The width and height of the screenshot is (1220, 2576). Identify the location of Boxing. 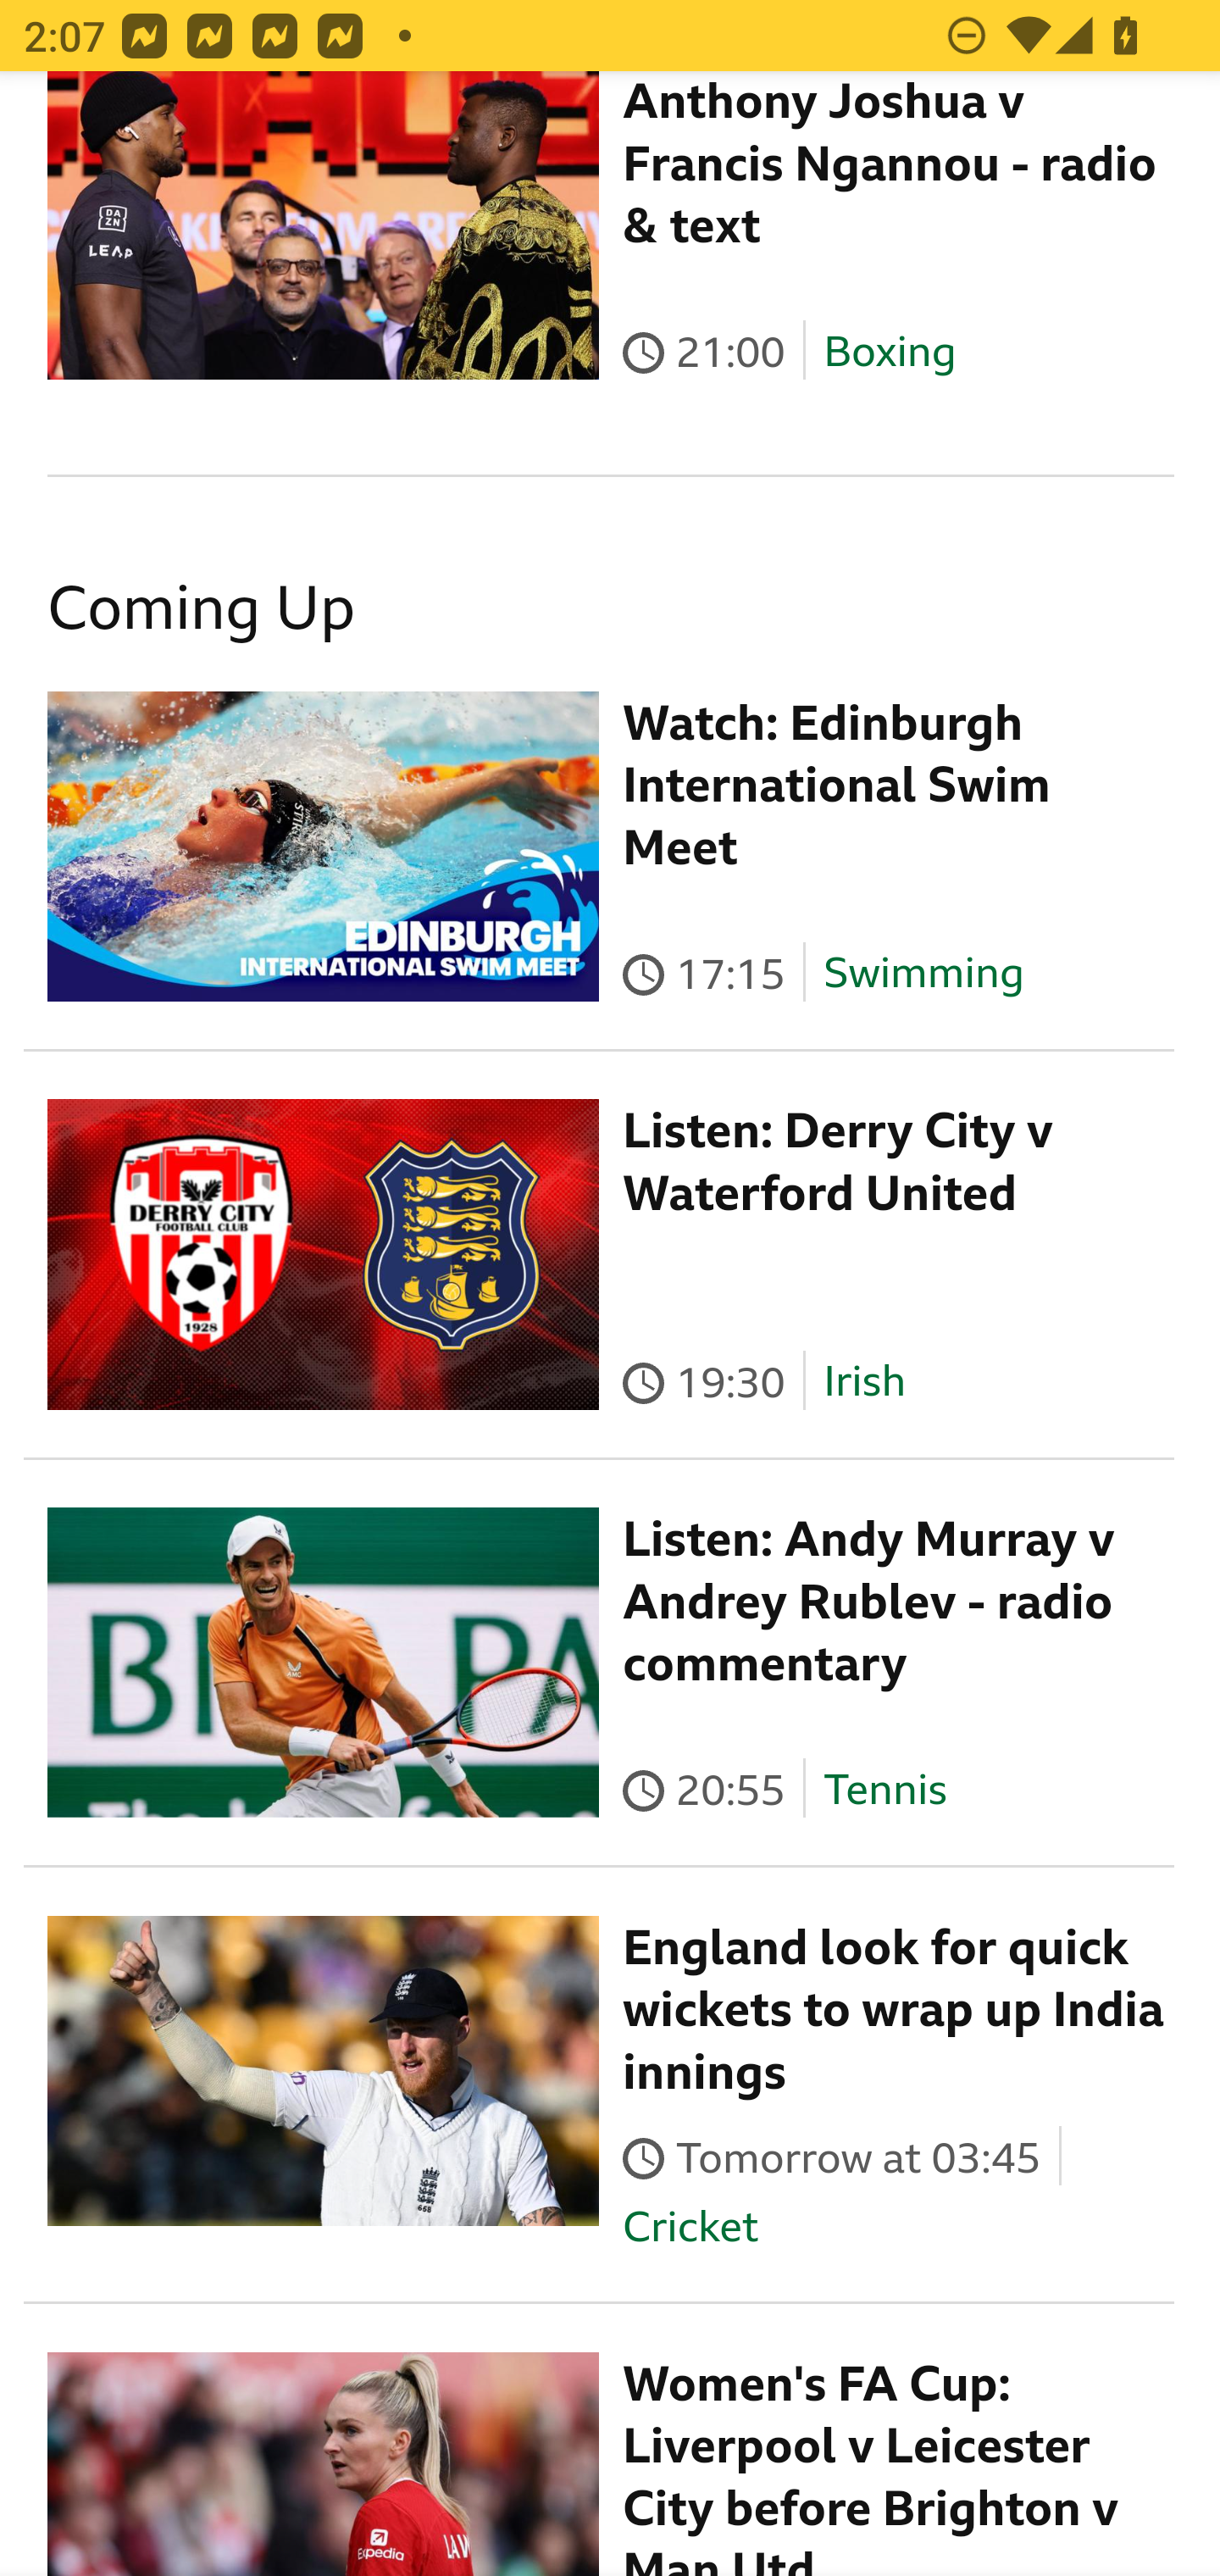
(890, 353).